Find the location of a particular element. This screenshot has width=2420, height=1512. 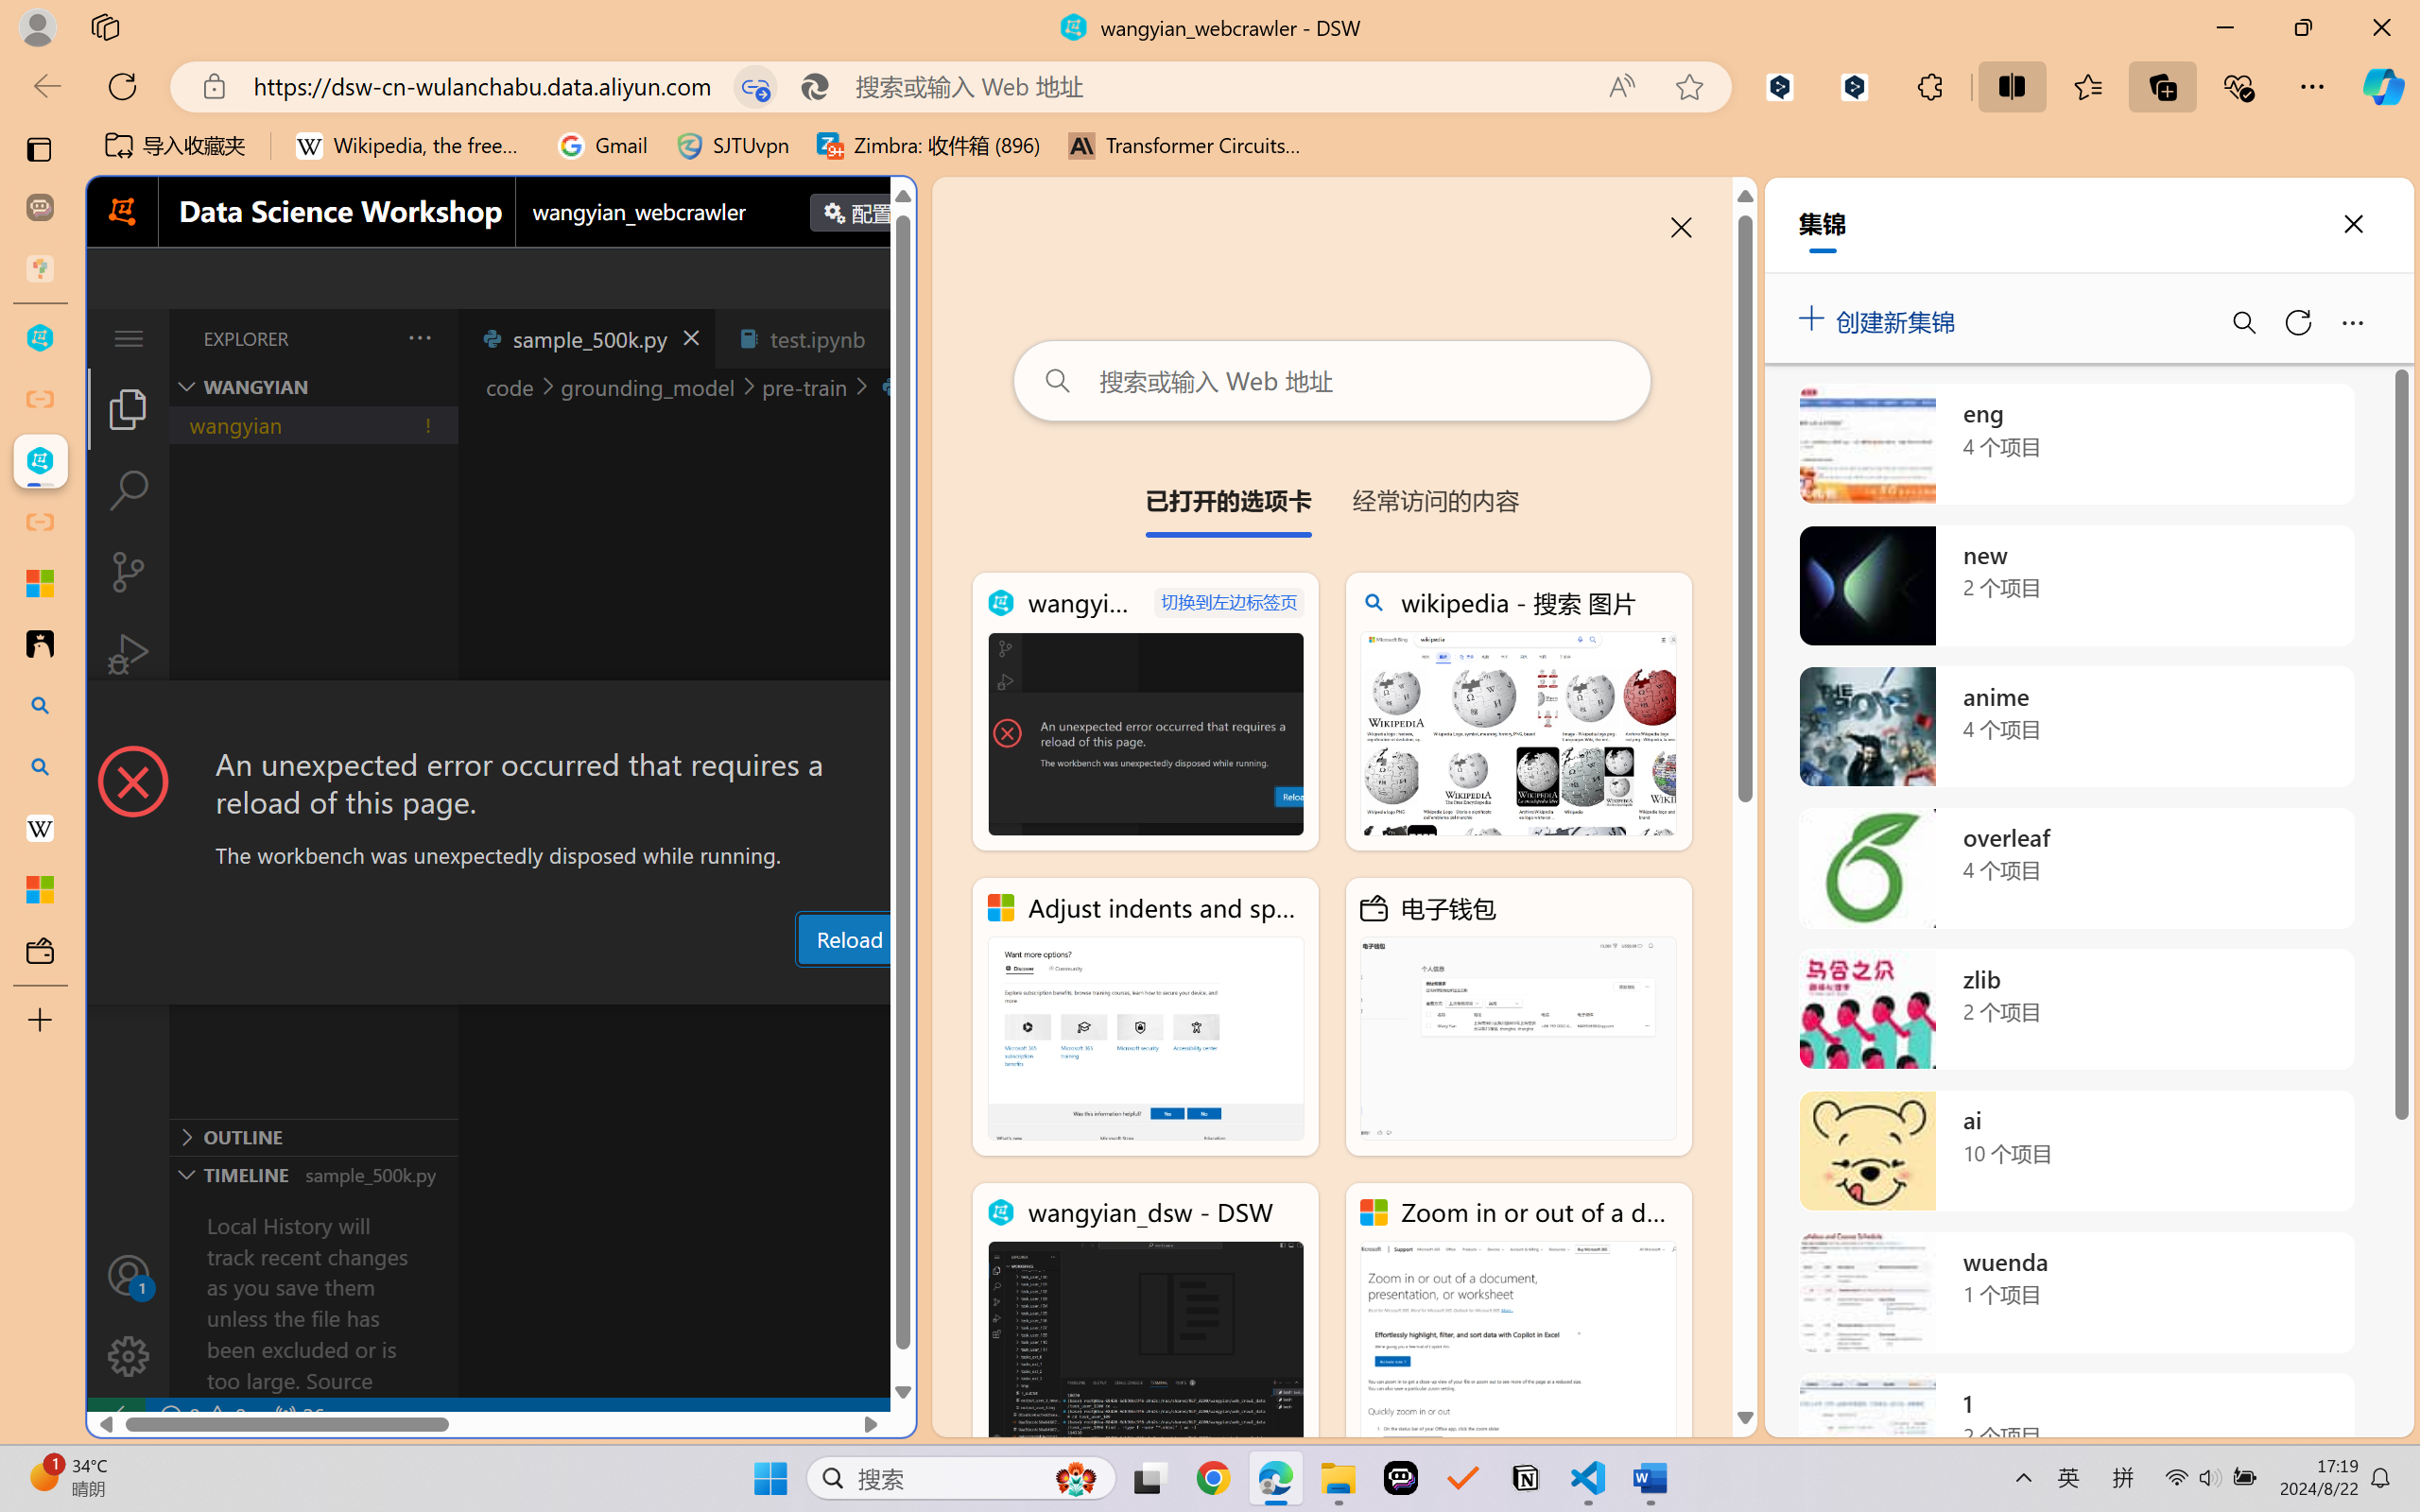

Transformer Circuits Thread is located at coordinates (1185, 146).